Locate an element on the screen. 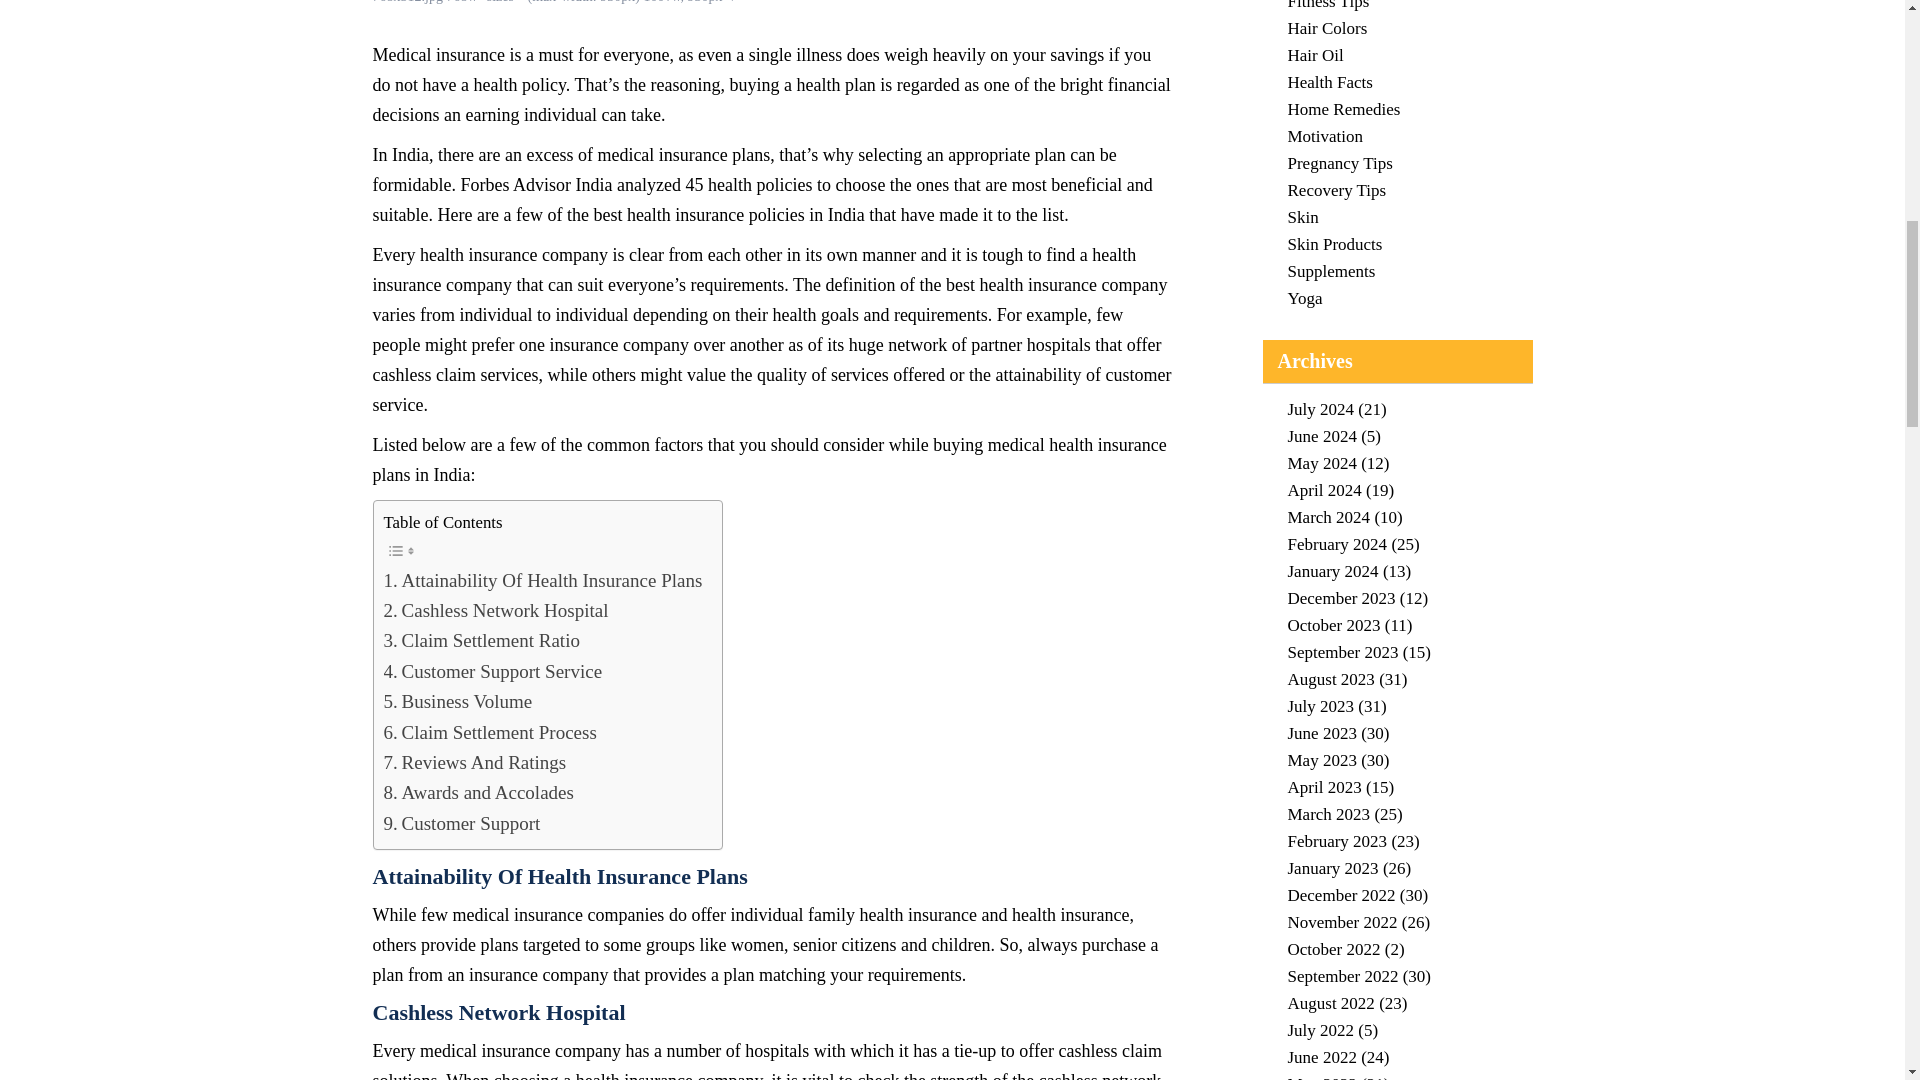 This screenshot has width=1920, height=1080. Cashless Network Hospital is located at coordinates (496, 611).